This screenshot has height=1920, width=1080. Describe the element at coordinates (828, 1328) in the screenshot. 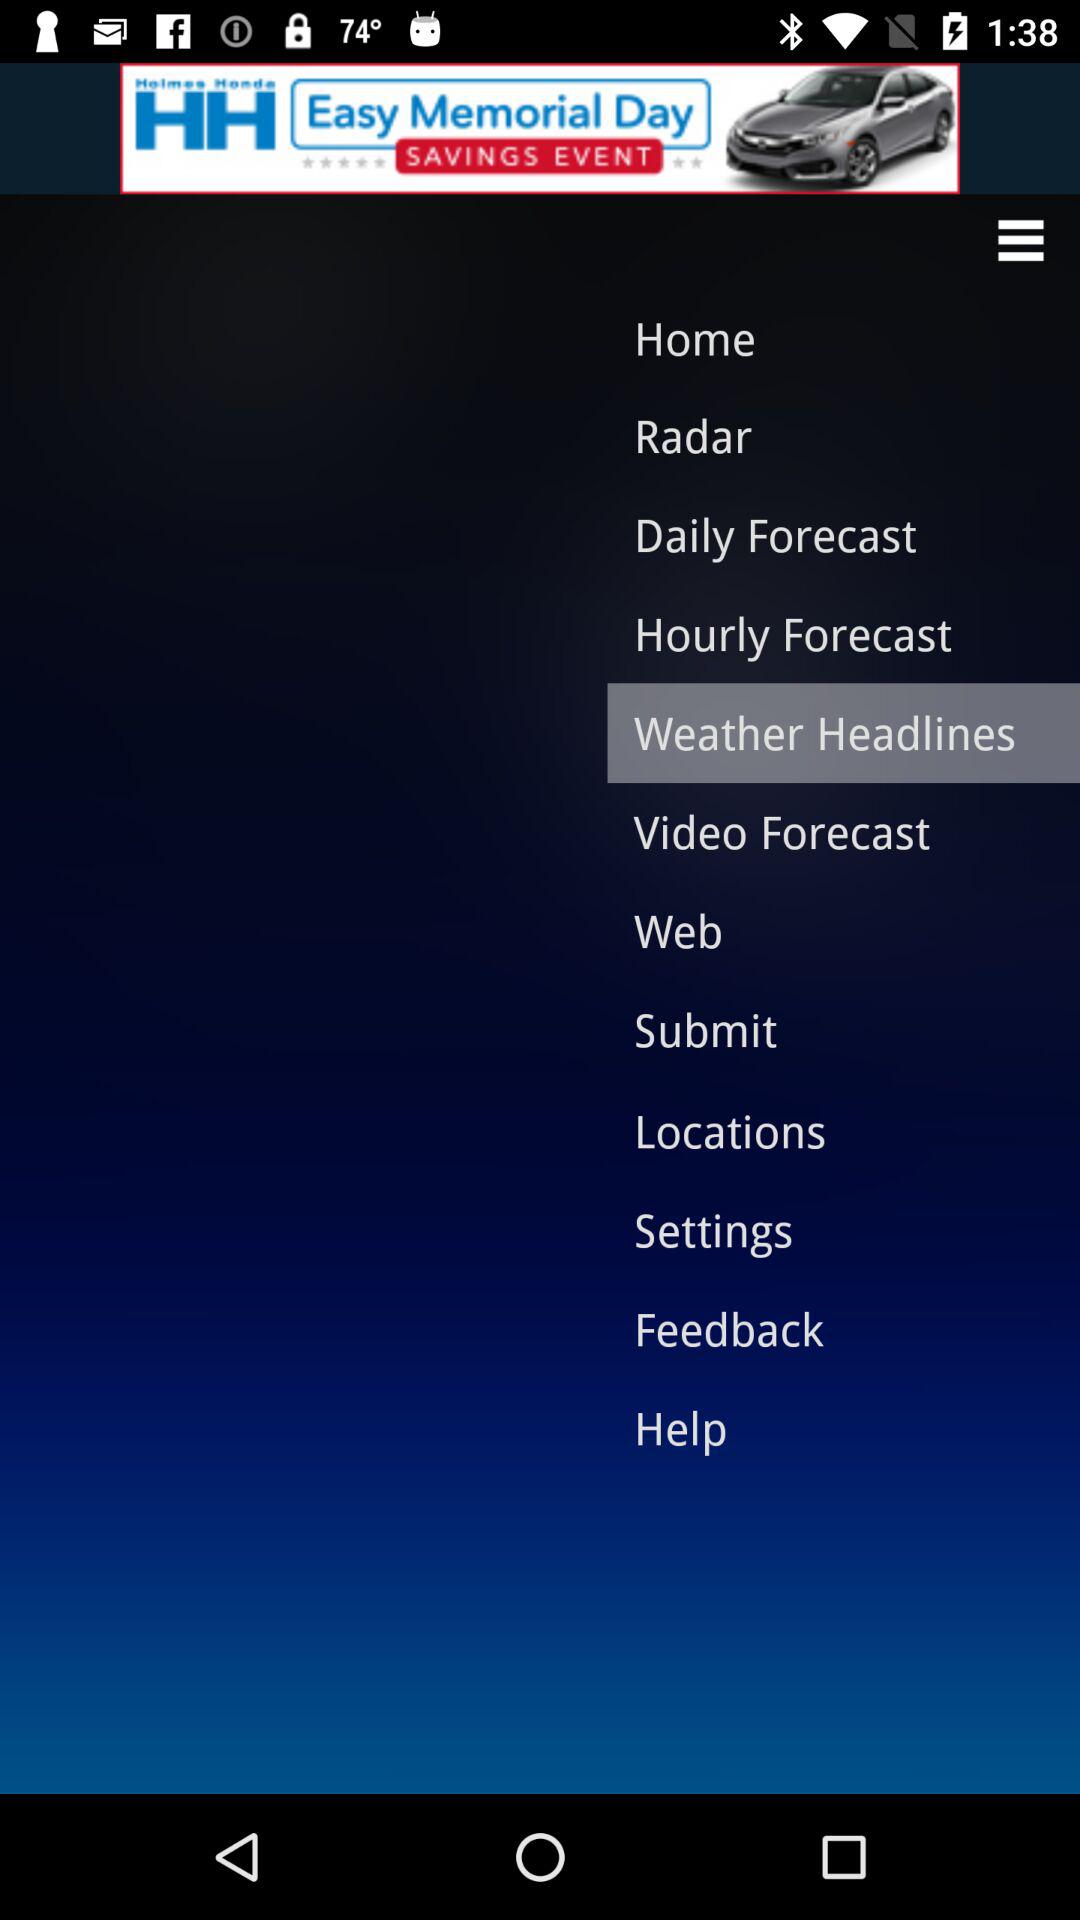

I see `scroll to the feedback icon` at that location.